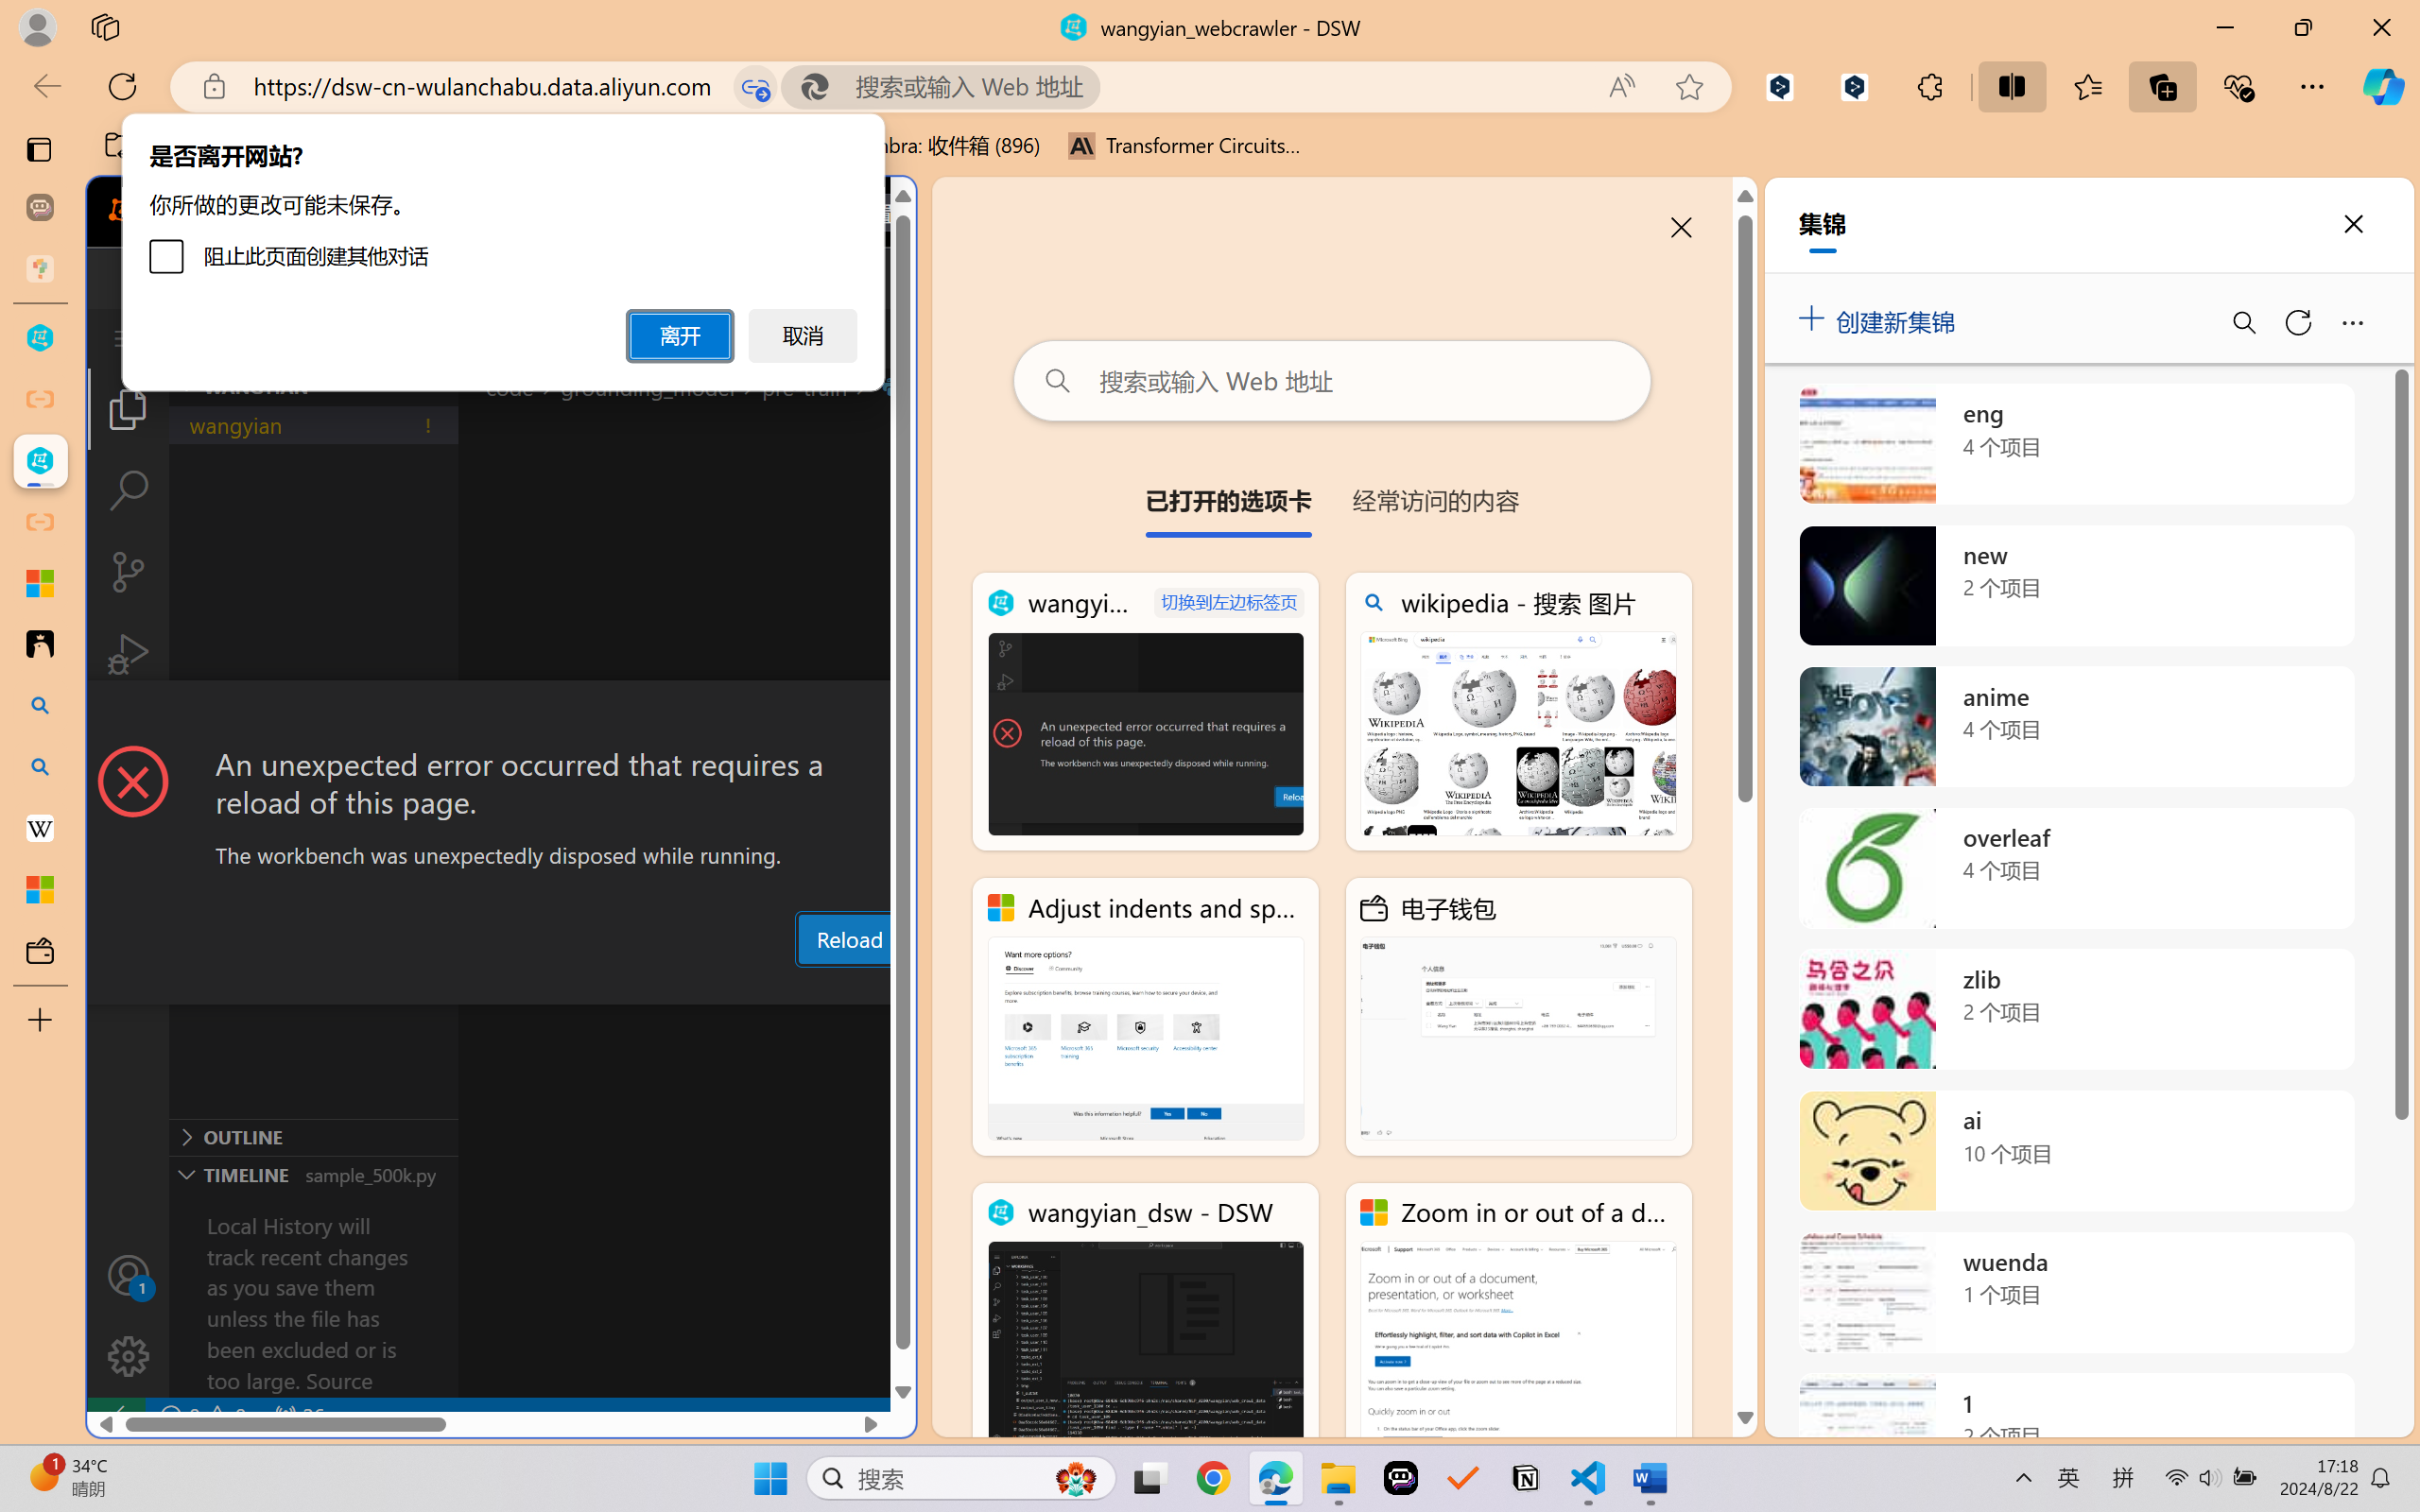  I want to click on Earth - Wikipedia, so click(40, 828).